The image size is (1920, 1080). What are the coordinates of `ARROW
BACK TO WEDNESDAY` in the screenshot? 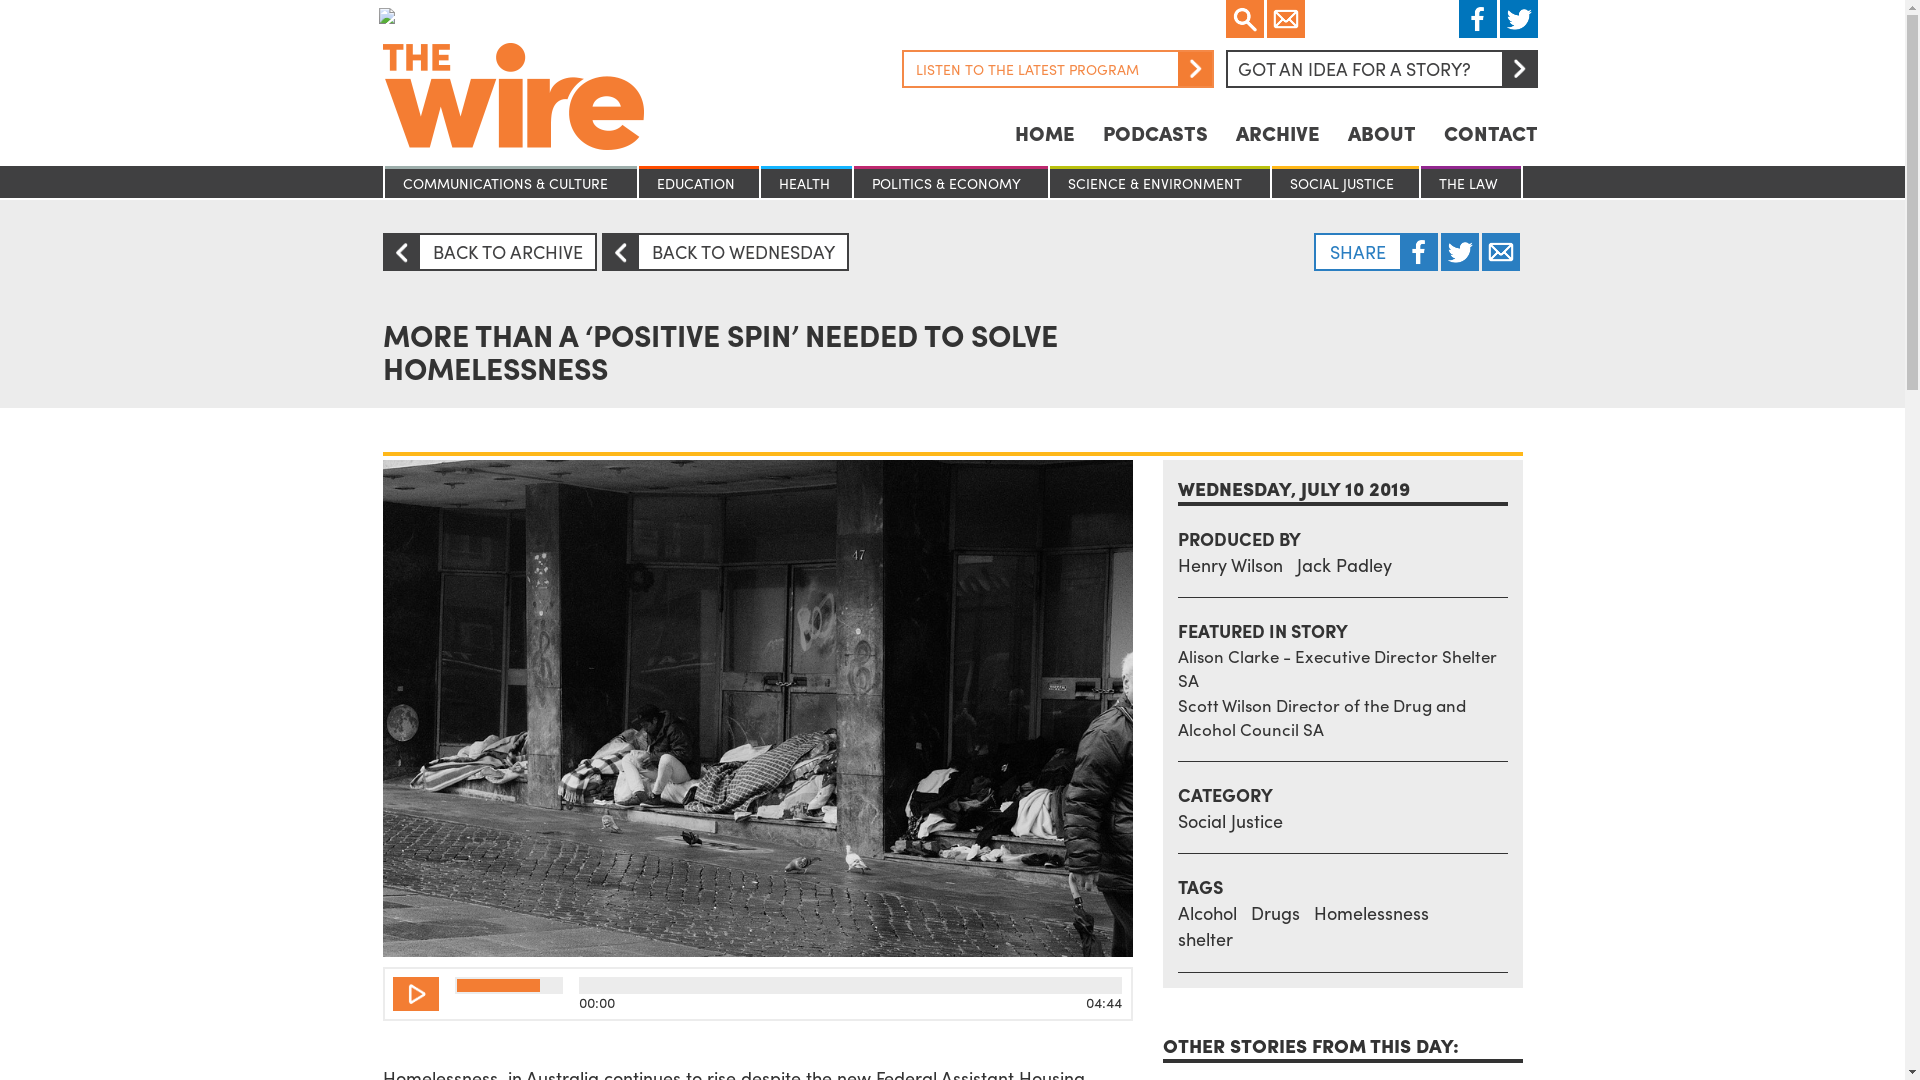 It's located at (726, 252).